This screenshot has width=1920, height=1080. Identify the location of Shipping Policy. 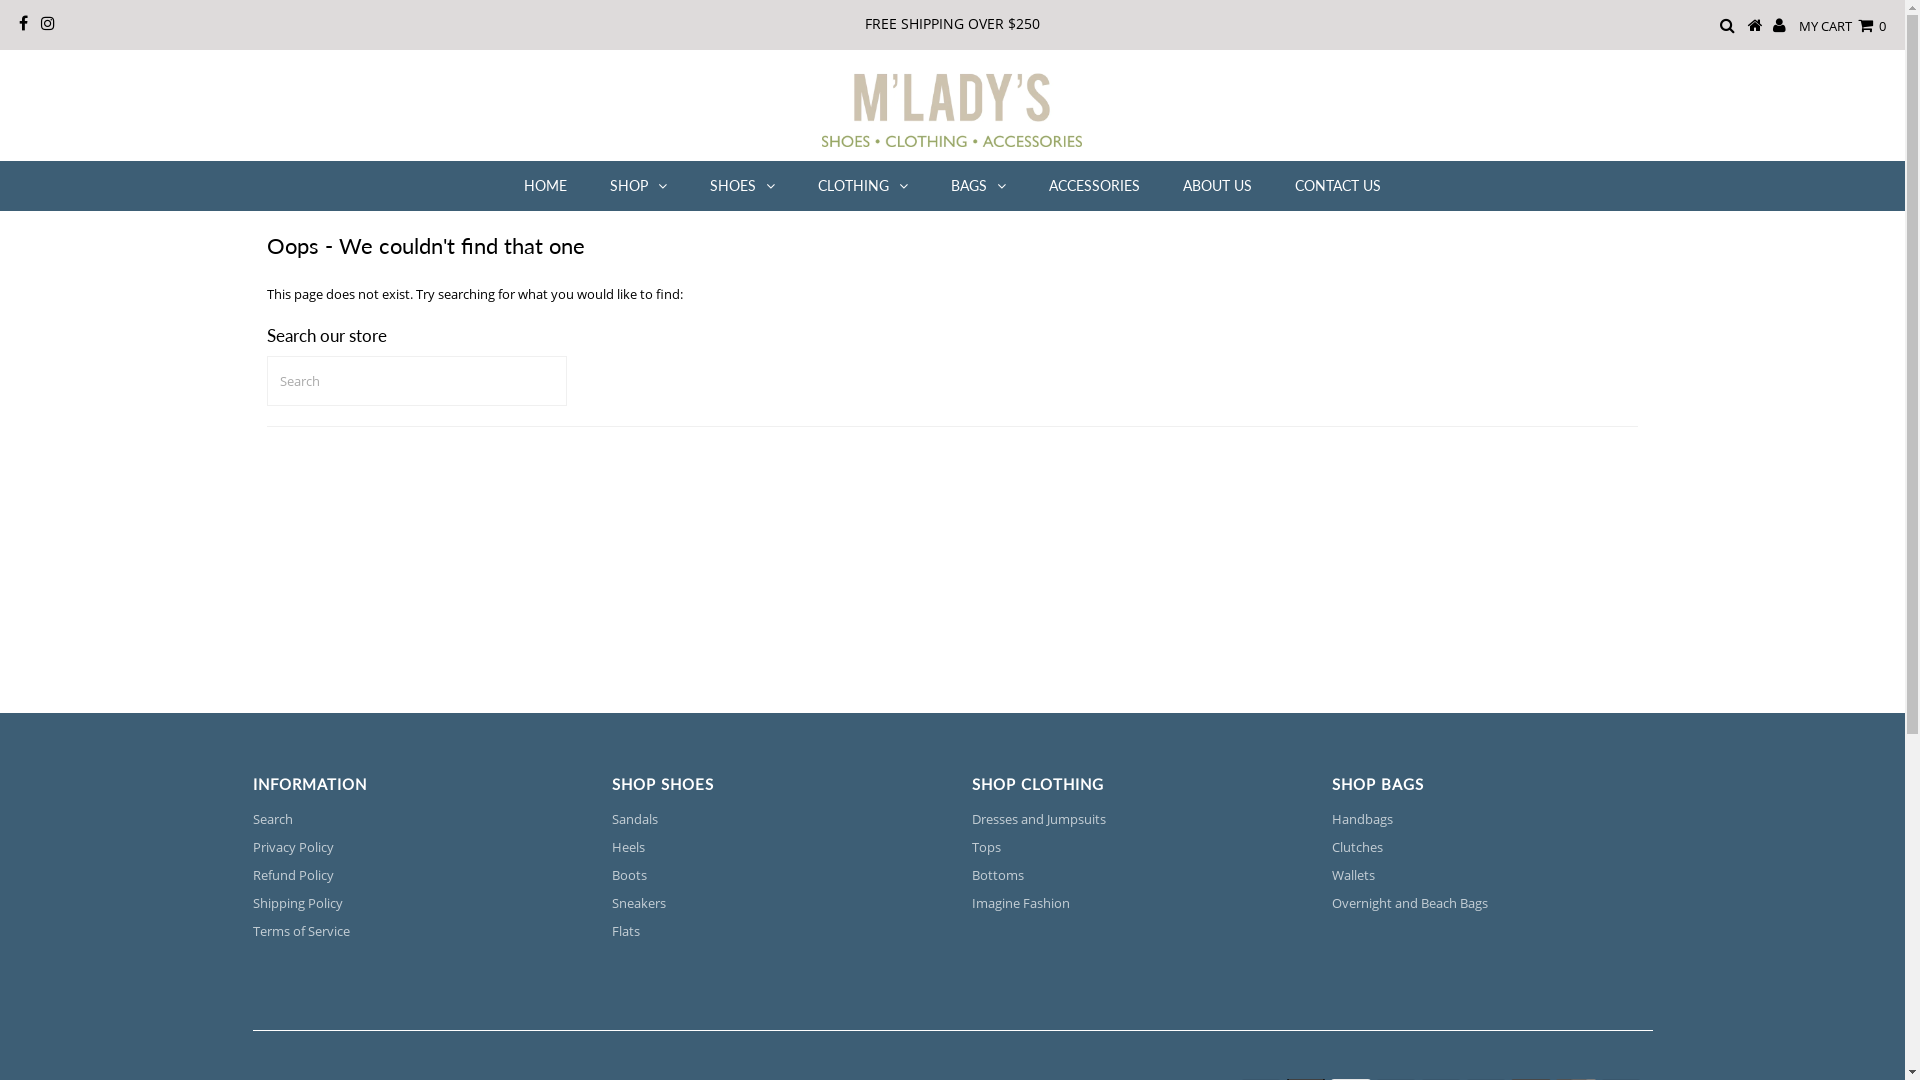
(297, 902).